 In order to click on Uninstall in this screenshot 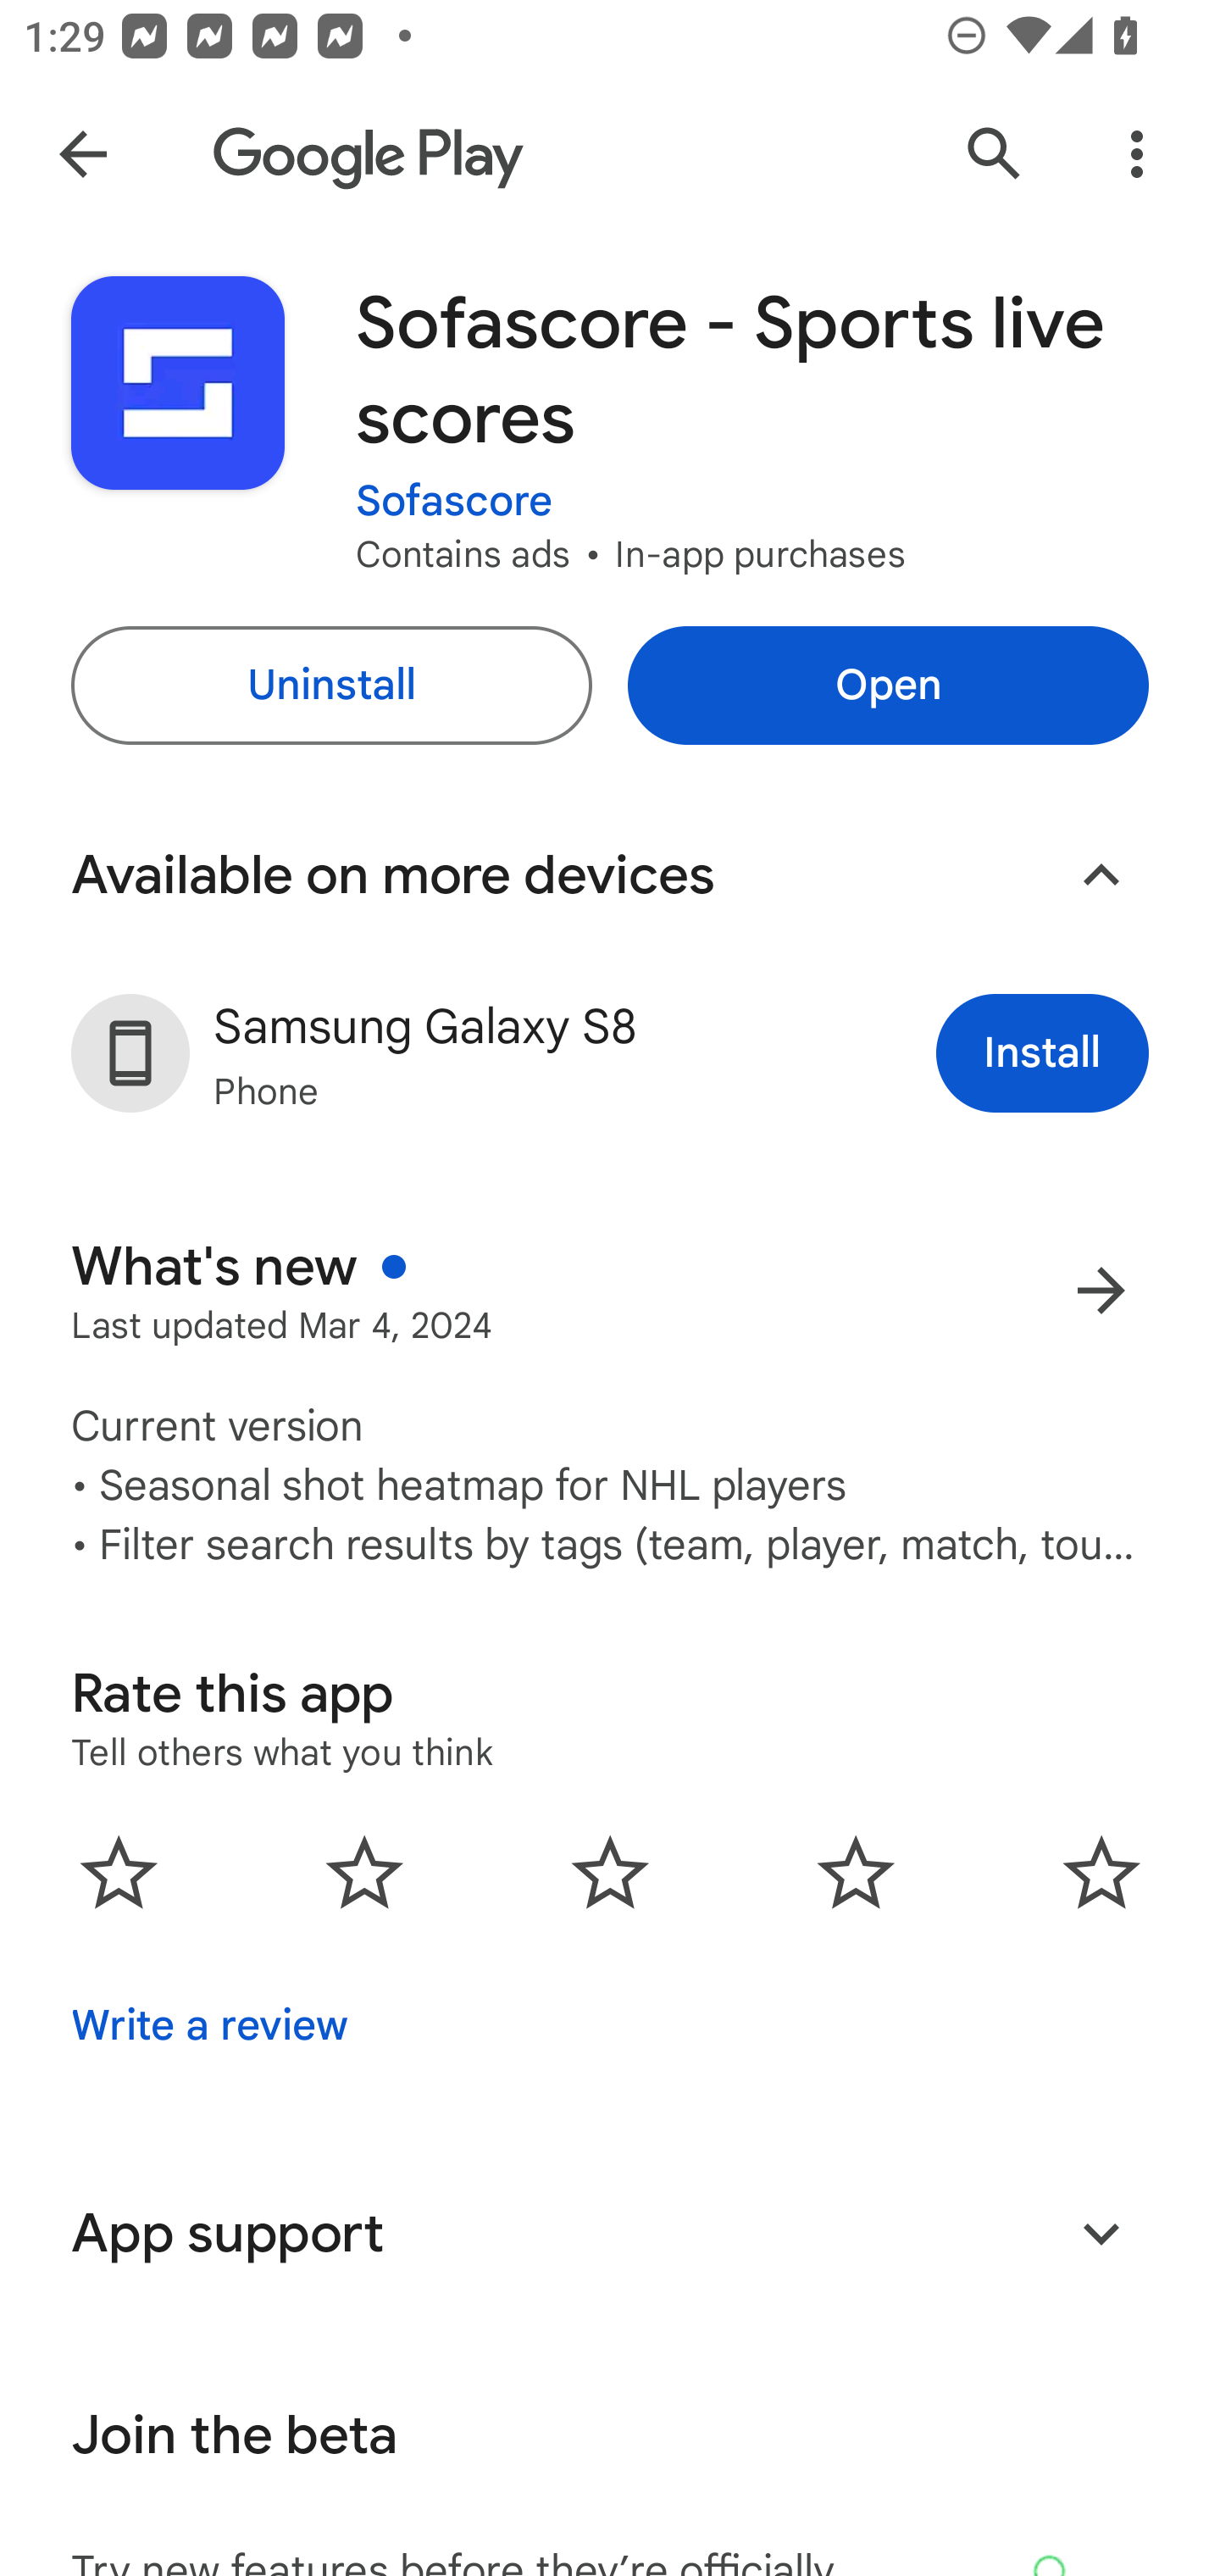, I will do `click(330, 685)`.